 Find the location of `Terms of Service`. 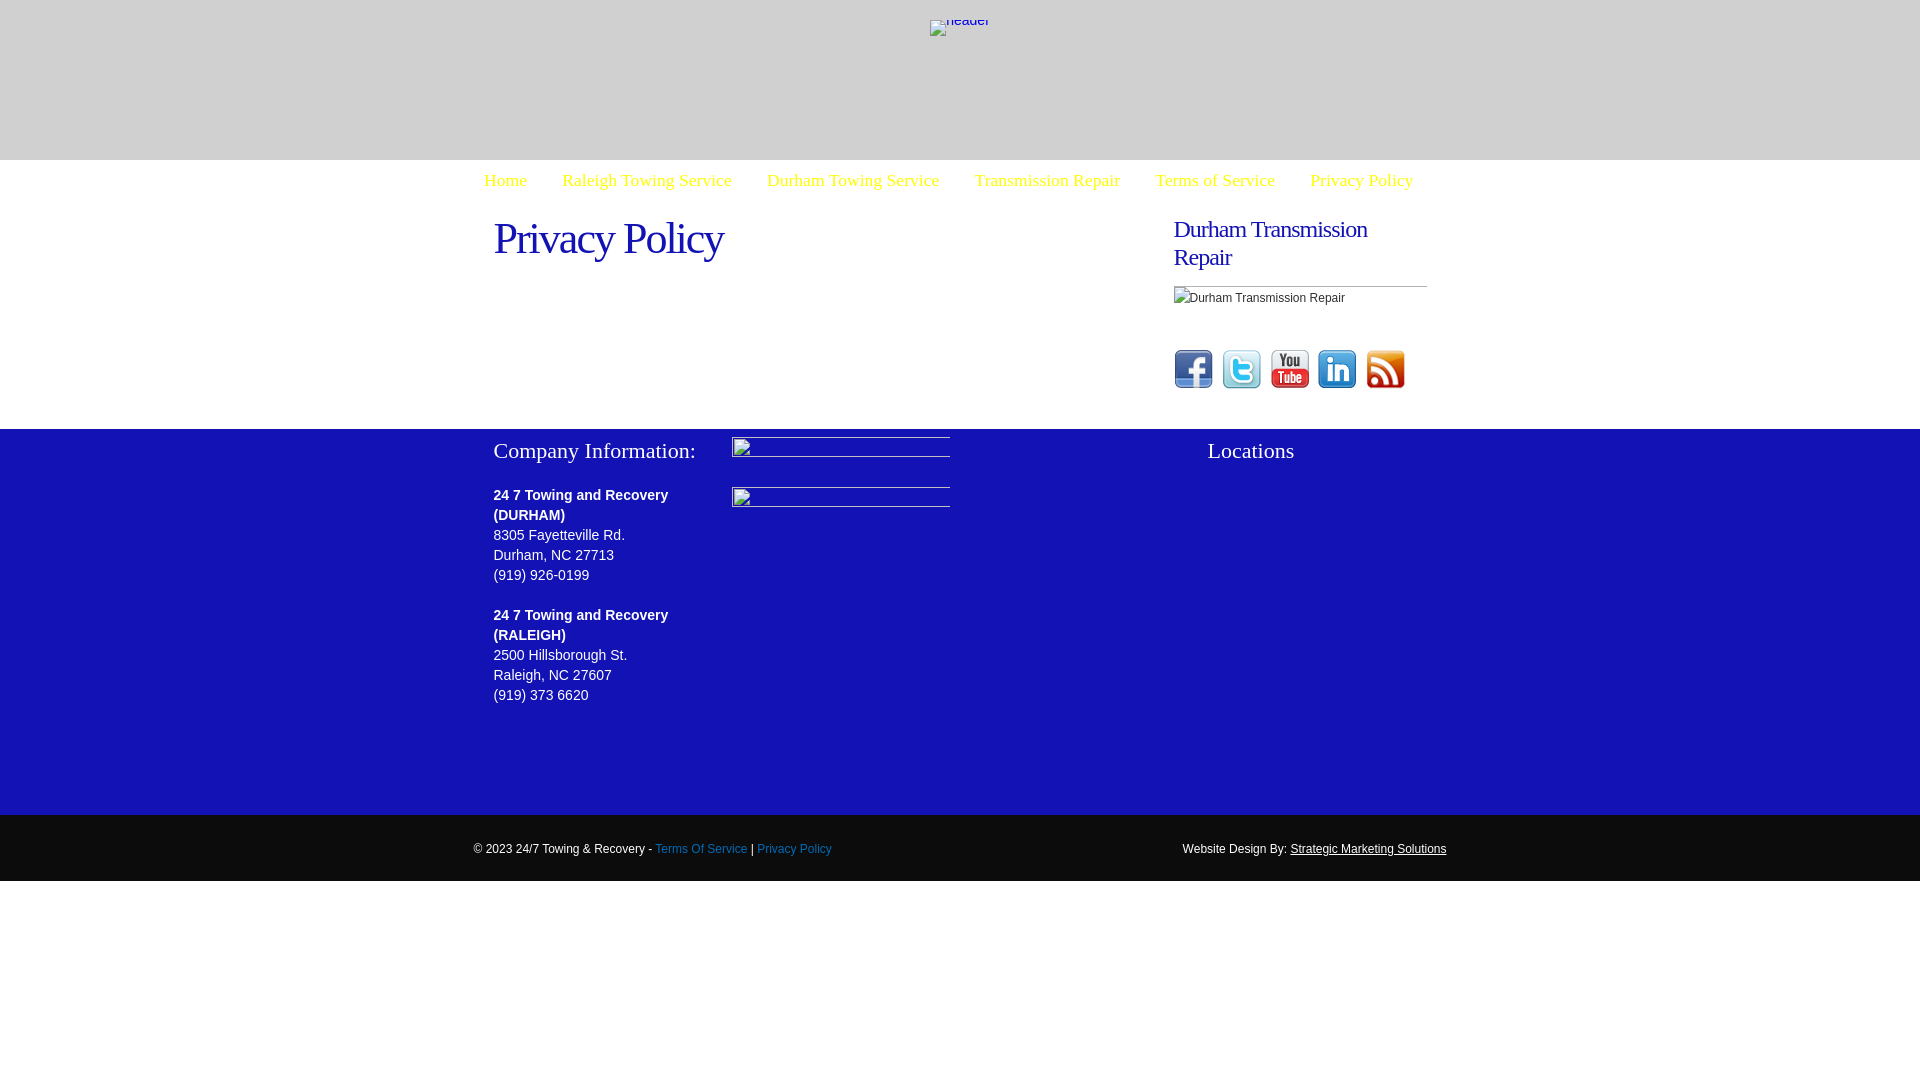

Terms of Service is located at coordinates (1216, 180).